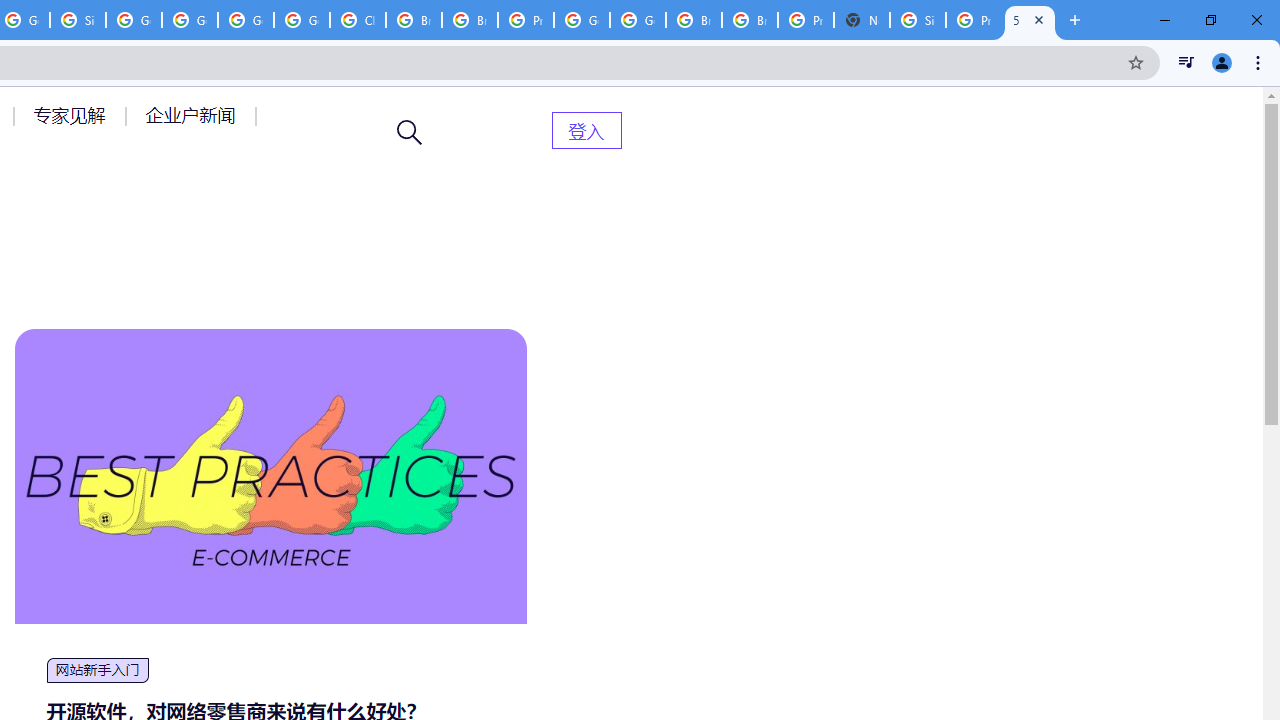 Image resolution: width=1280 pixels, height=720 pixels. What do you see at coordinates (586, 130) in the screenshot?
I see `AutomationID: menu-item-82399` at bounding box center [586, 130].